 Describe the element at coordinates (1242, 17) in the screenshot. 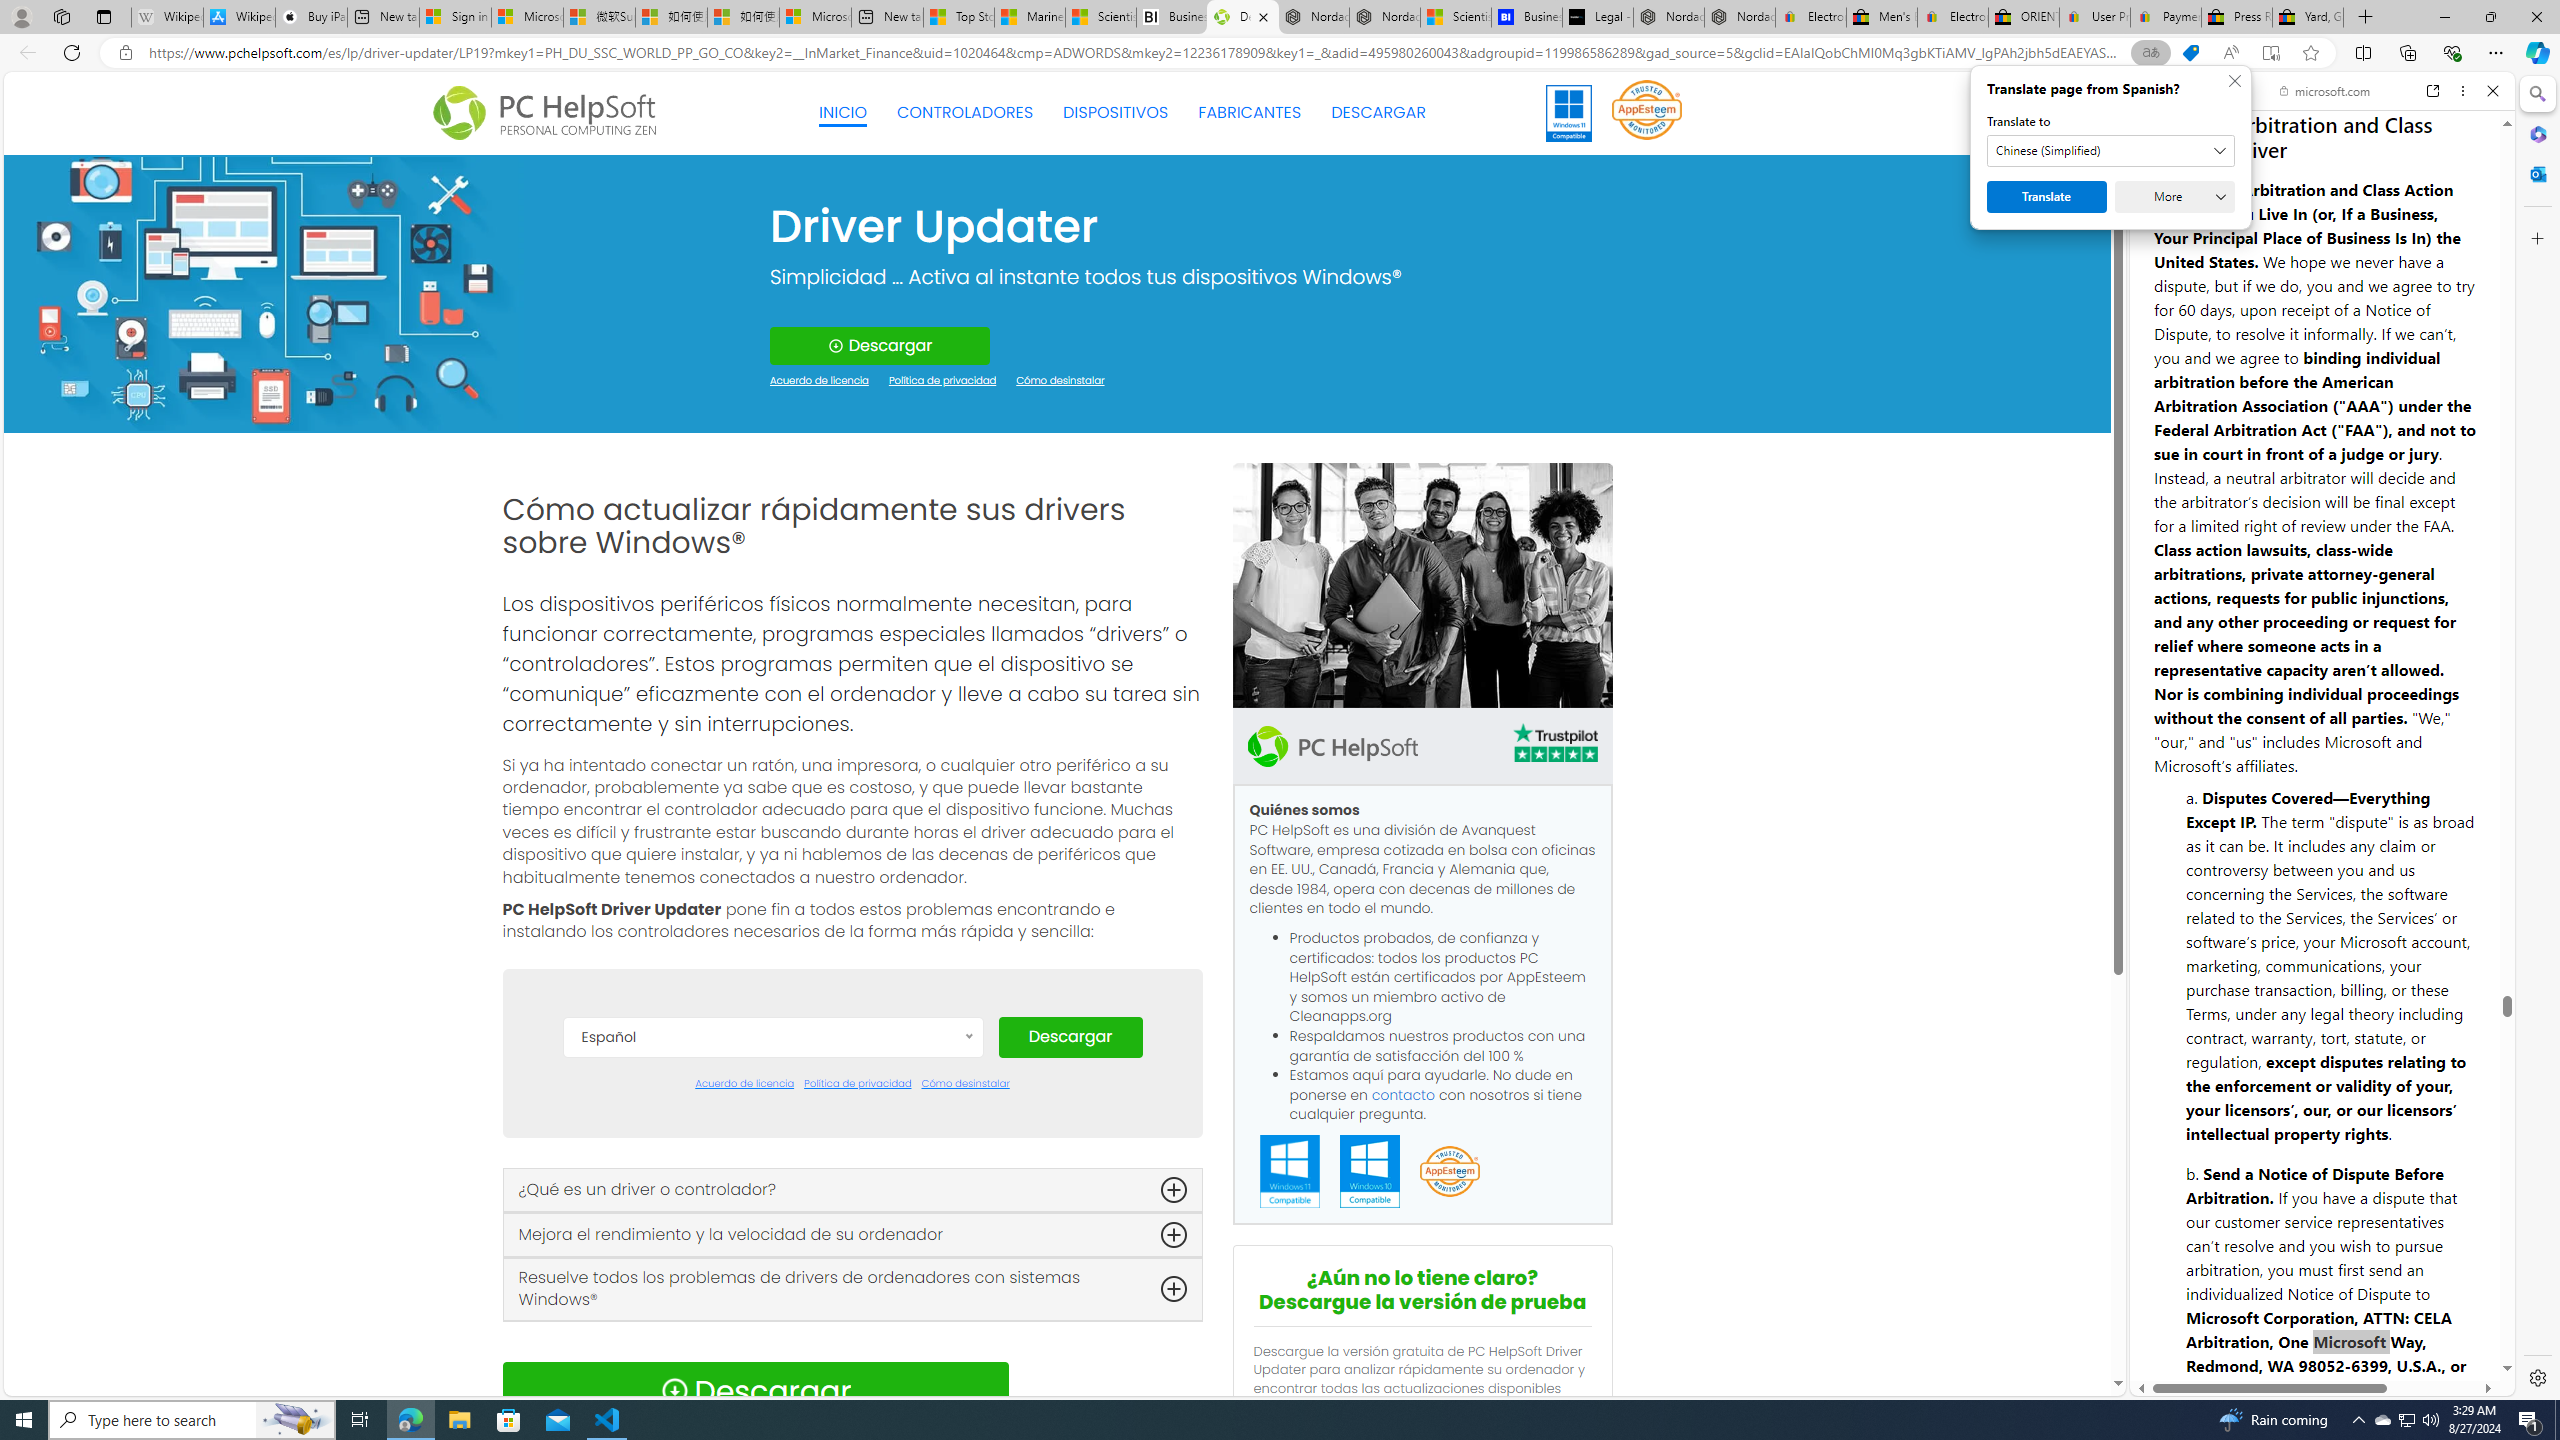

I see `Descarga Driver Updater` at that location.